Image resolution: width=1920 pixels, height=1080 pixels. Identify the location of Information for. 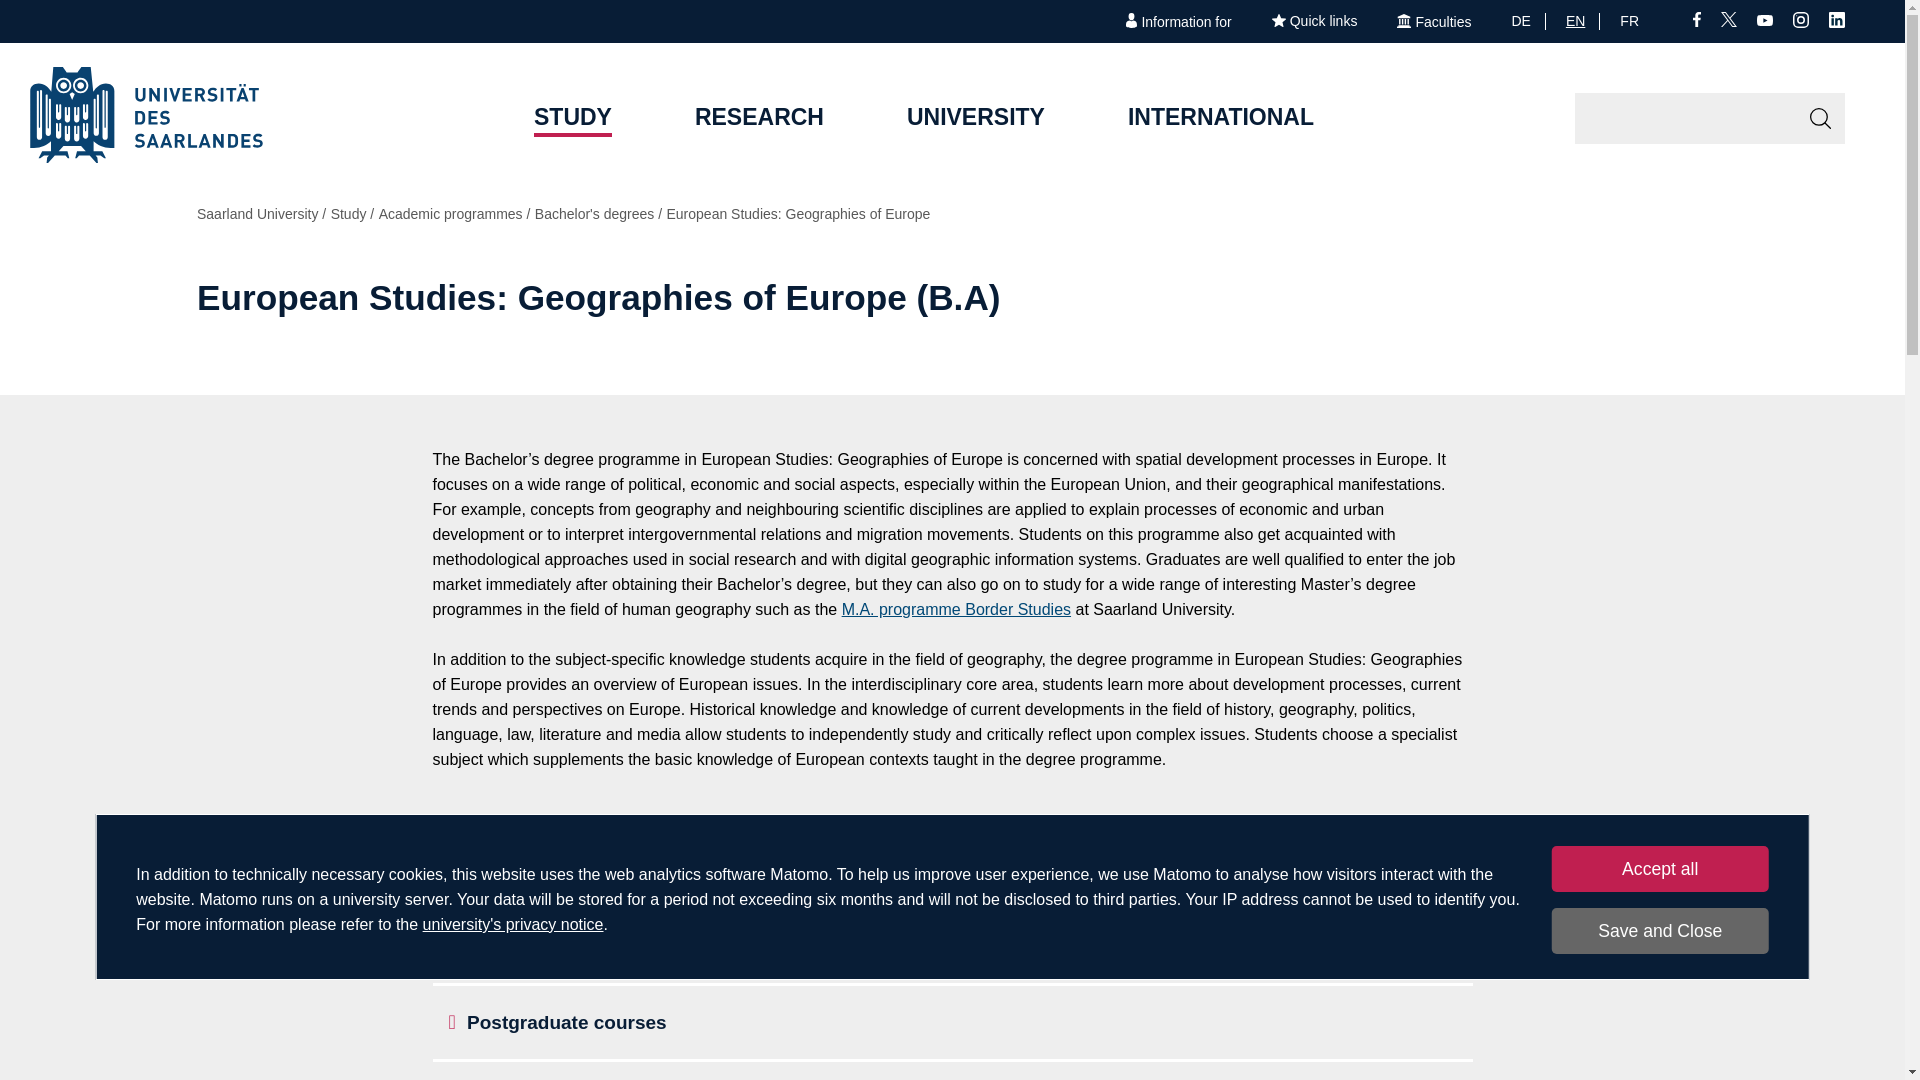
(1178, 22).